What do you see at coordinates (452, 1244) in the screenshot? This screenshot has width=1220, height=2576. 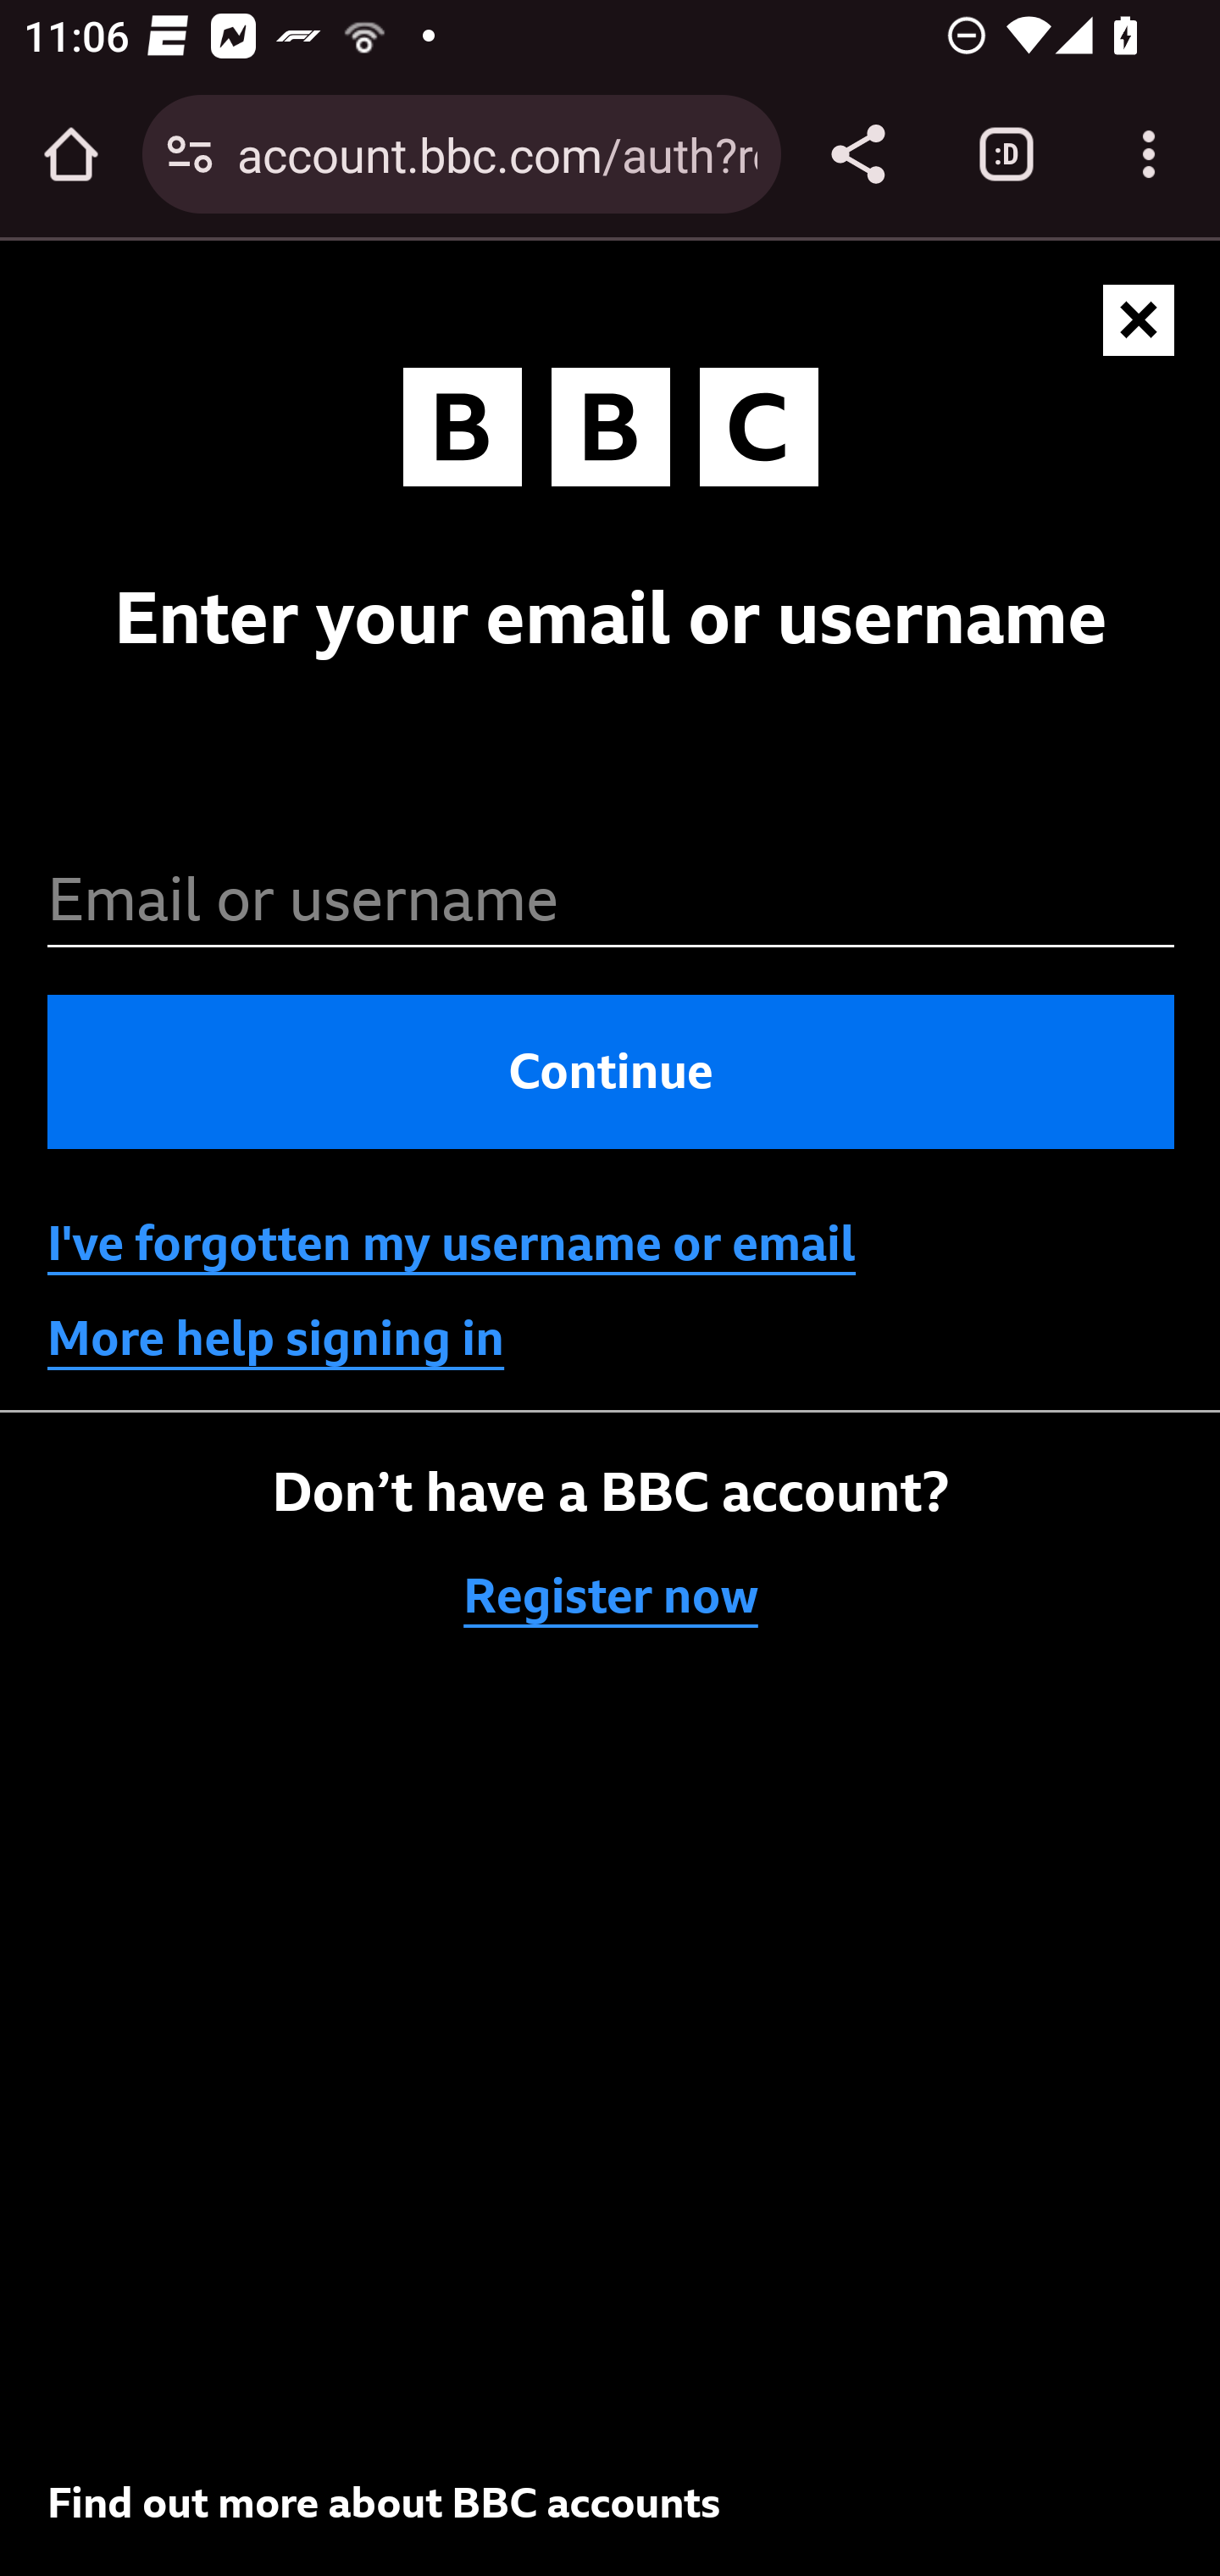 I see `I've forgotten my username or email` at bounding box center [452, 1244].